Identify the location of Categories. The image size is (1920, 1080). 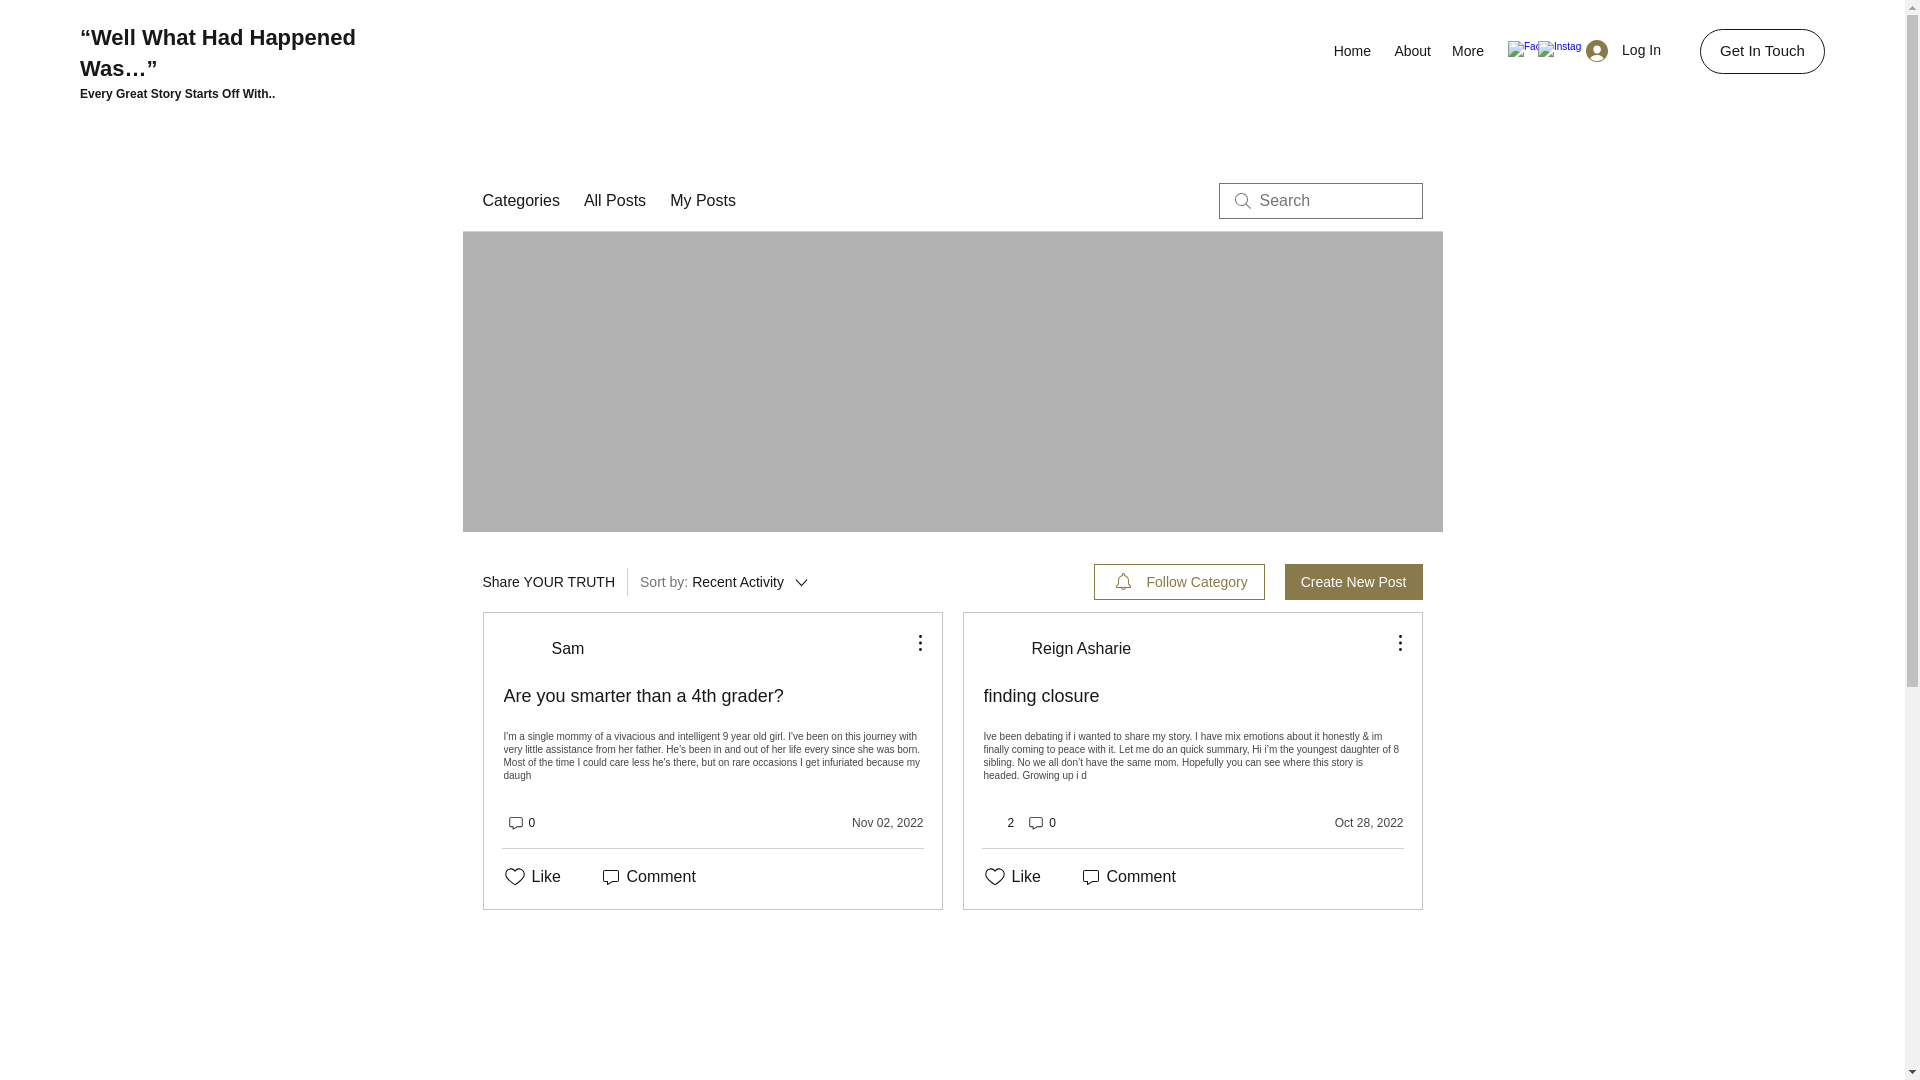
(520, 200).